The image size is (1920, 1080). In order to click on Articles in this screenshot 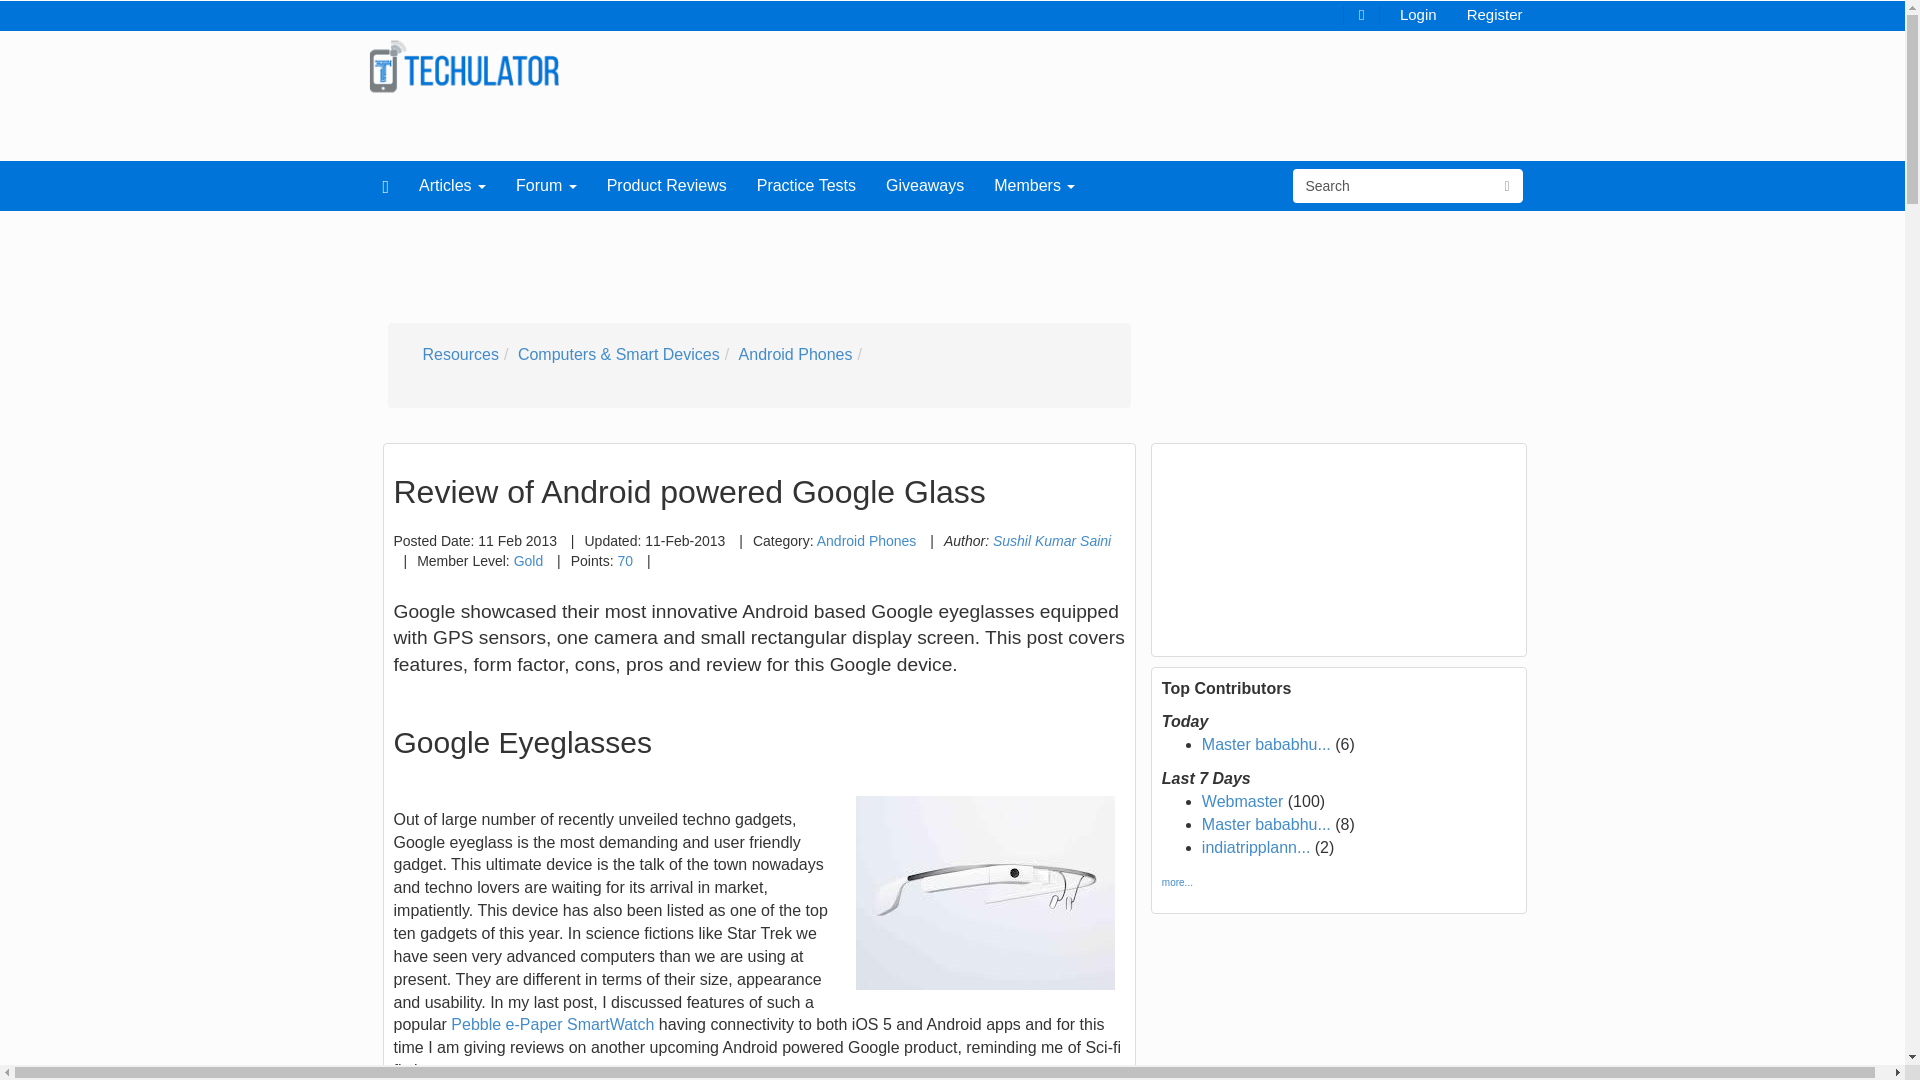, I will do `click(452, 185)`.